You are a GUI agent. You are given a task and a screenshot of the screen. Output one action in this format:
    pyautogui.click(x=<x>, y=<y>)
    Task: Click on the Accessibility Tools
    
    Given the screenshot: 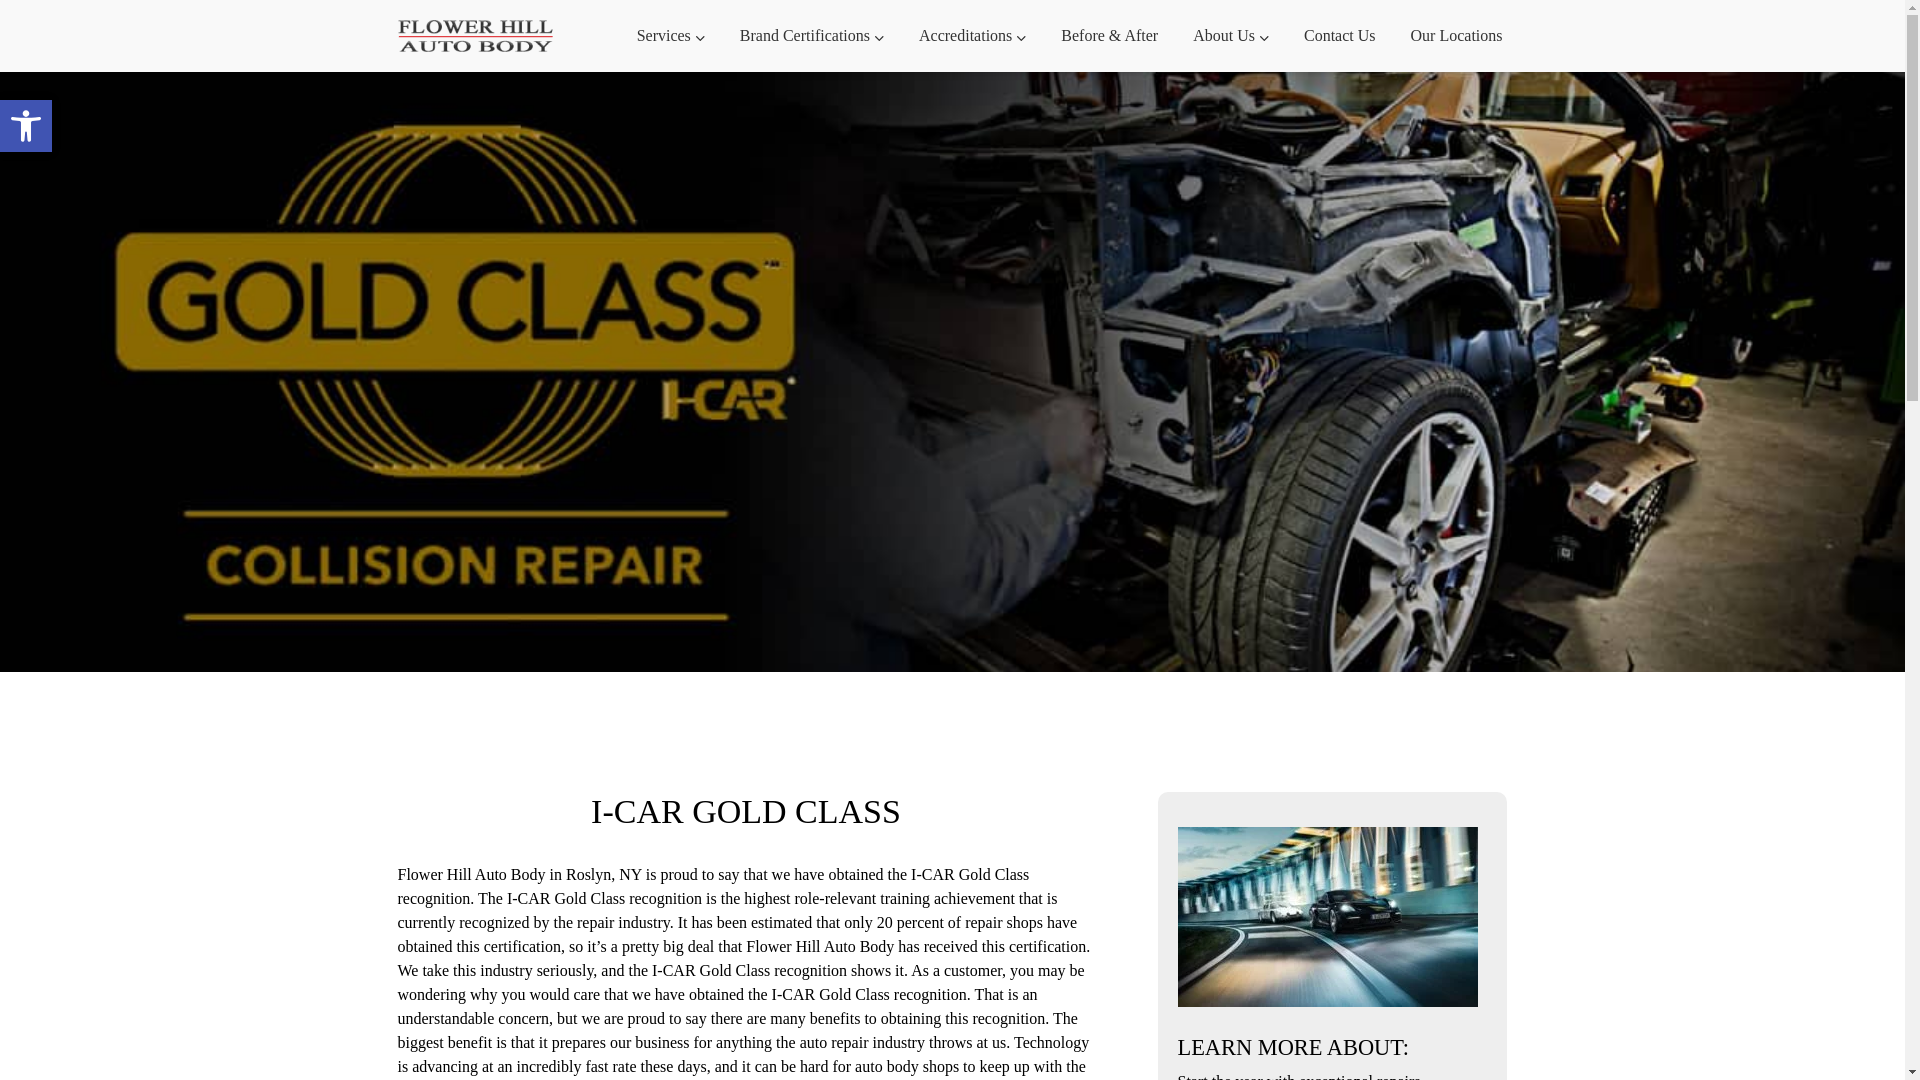 What is the action you would take?
    pyautogui.click(x=26, y=126)
    